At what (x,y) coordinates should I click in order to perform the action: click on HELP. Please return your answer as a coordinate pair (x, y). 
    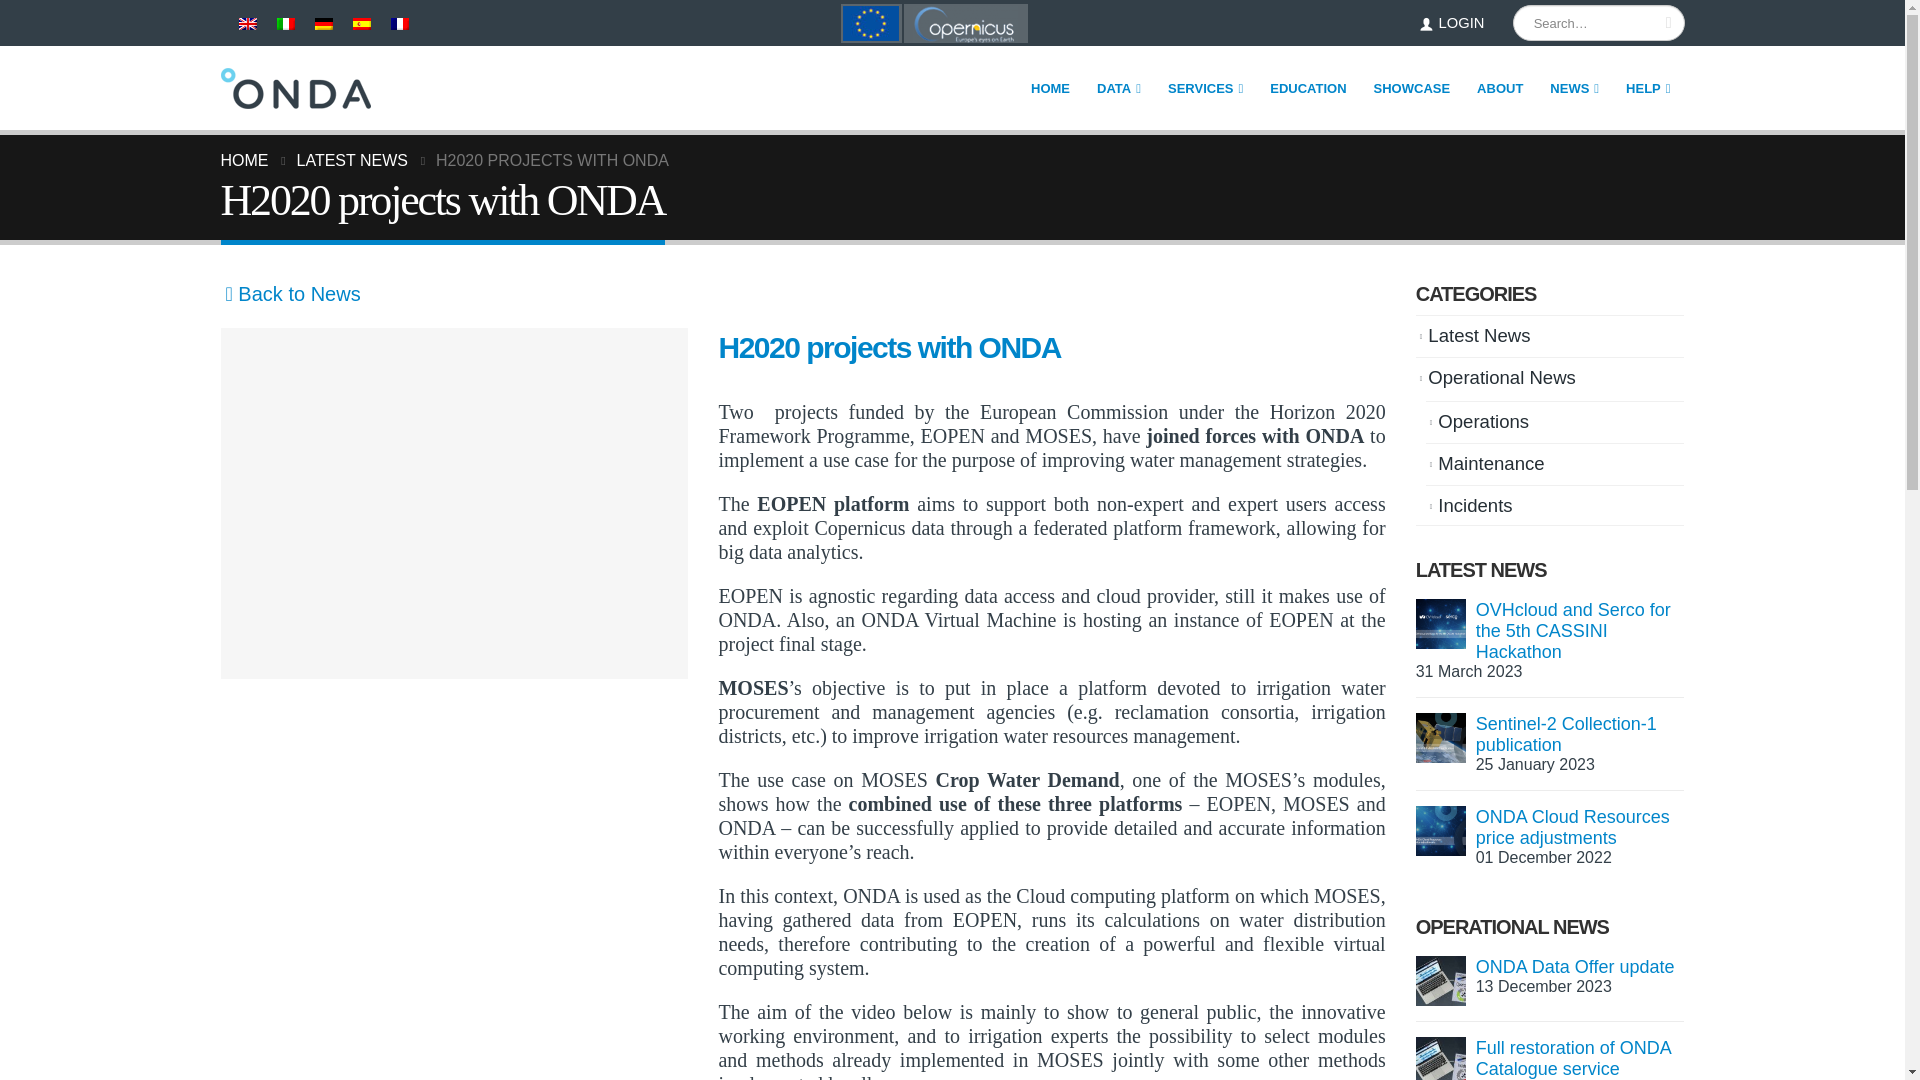
    Looking at the image, I should click on (1648, 88).